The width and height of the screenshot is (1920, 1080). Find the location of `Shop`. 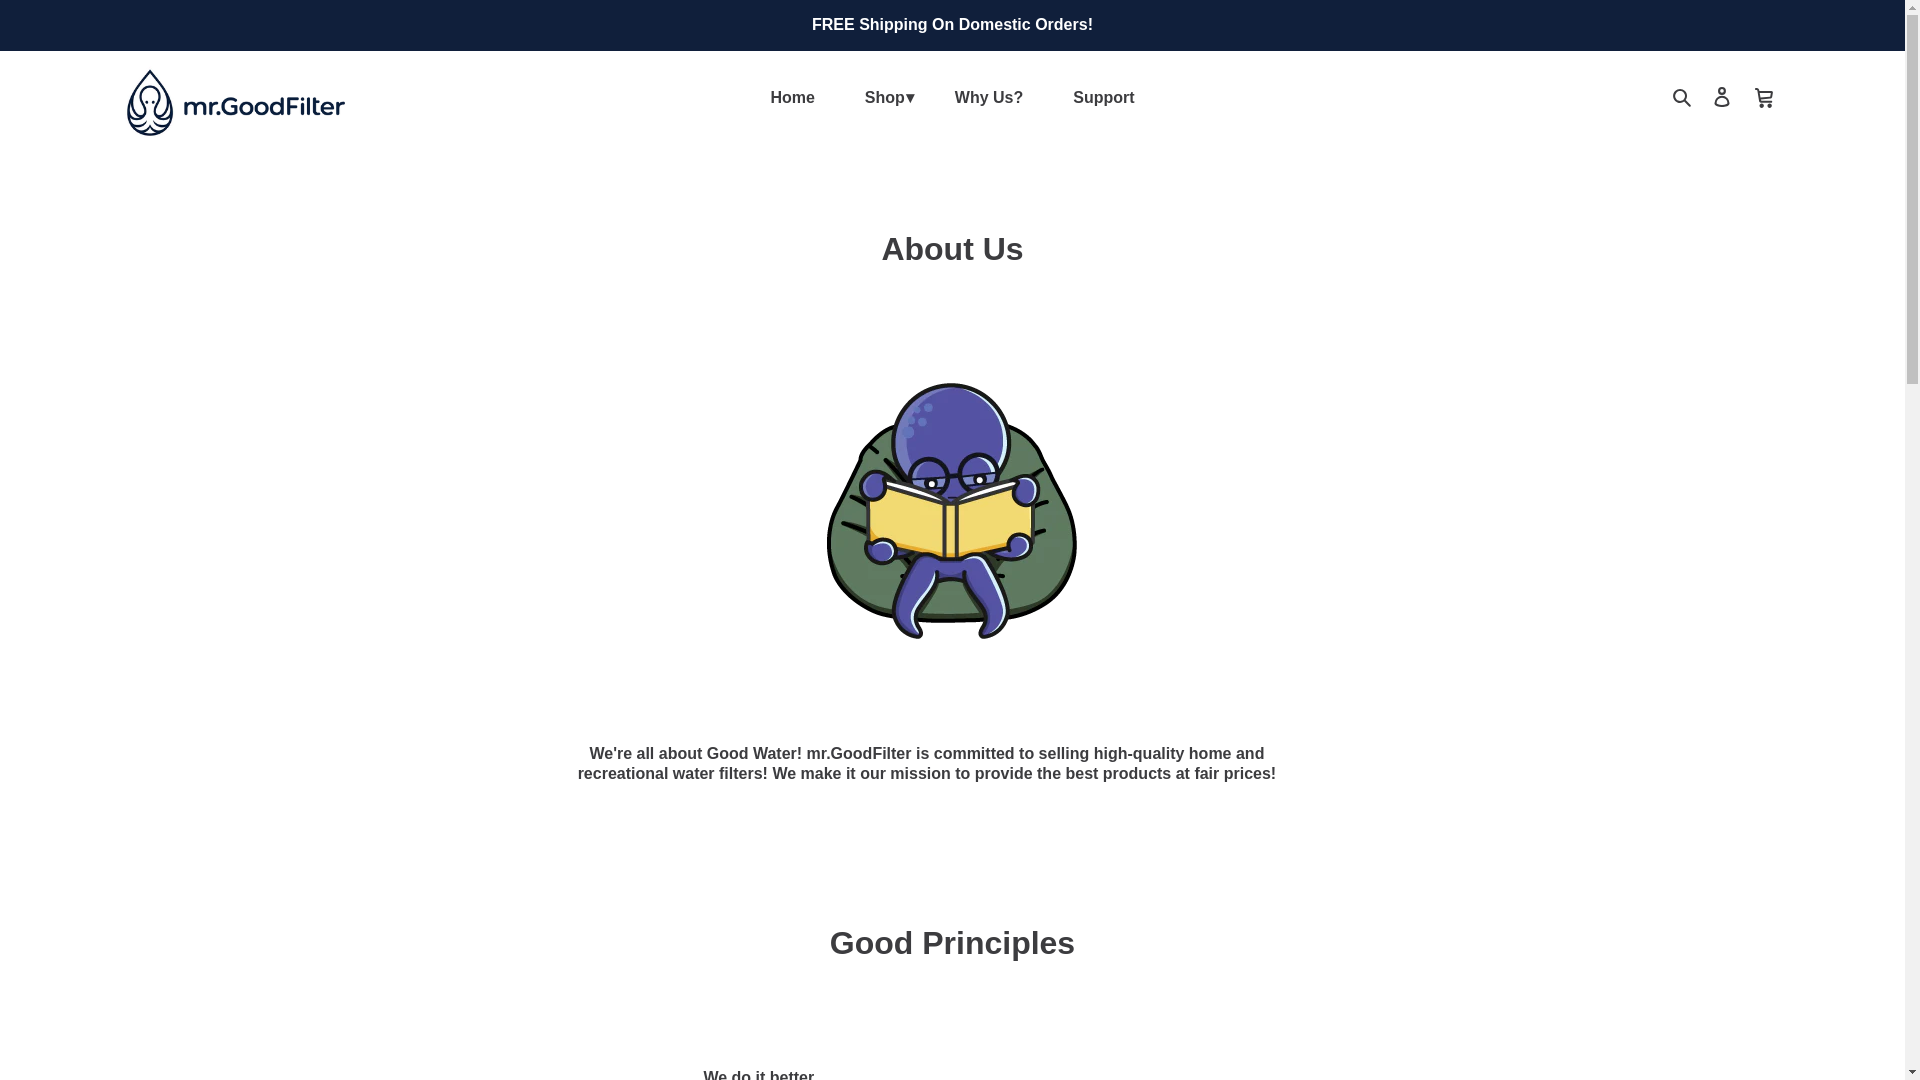

Shop is located at coordinates (884, 98).